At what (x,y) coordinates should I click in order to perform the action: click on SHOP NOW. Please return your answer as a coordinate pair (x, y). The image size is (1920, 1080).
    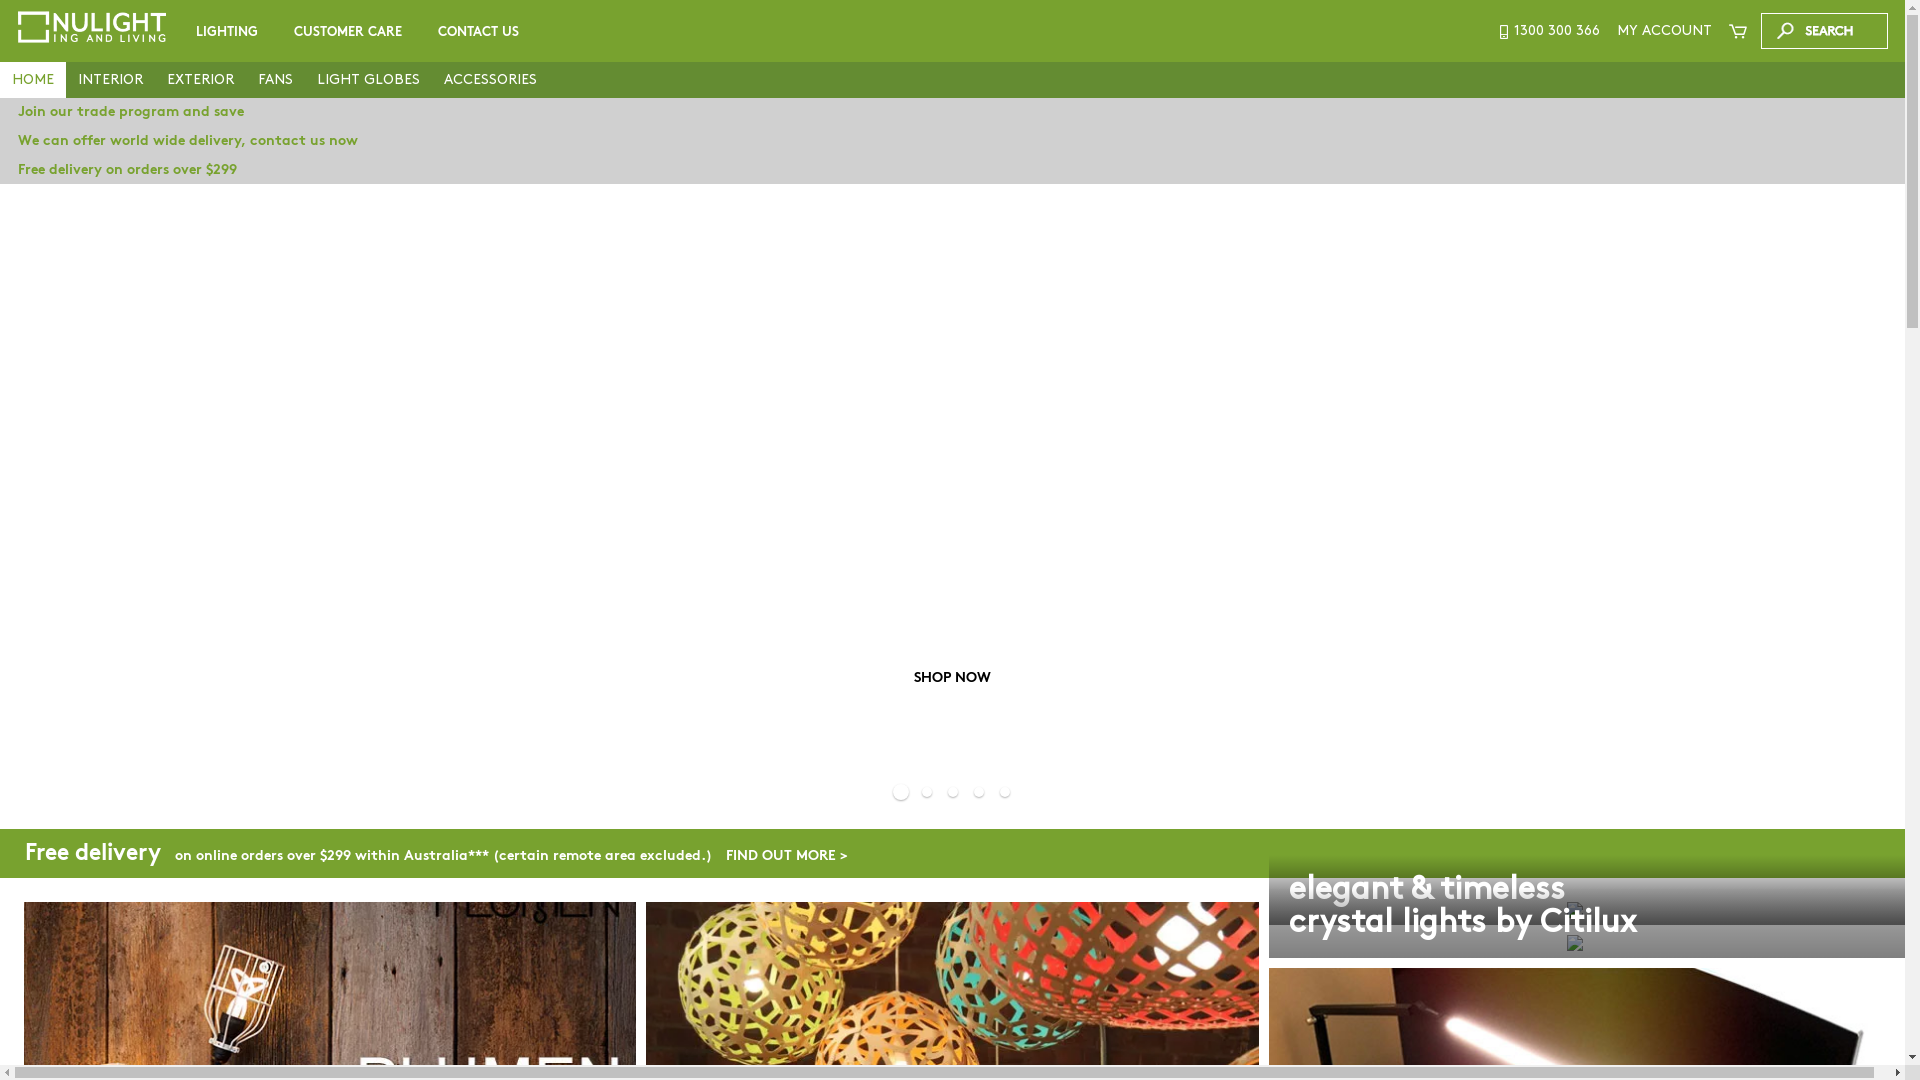
    Looking at the image, I should click on (952, 499).